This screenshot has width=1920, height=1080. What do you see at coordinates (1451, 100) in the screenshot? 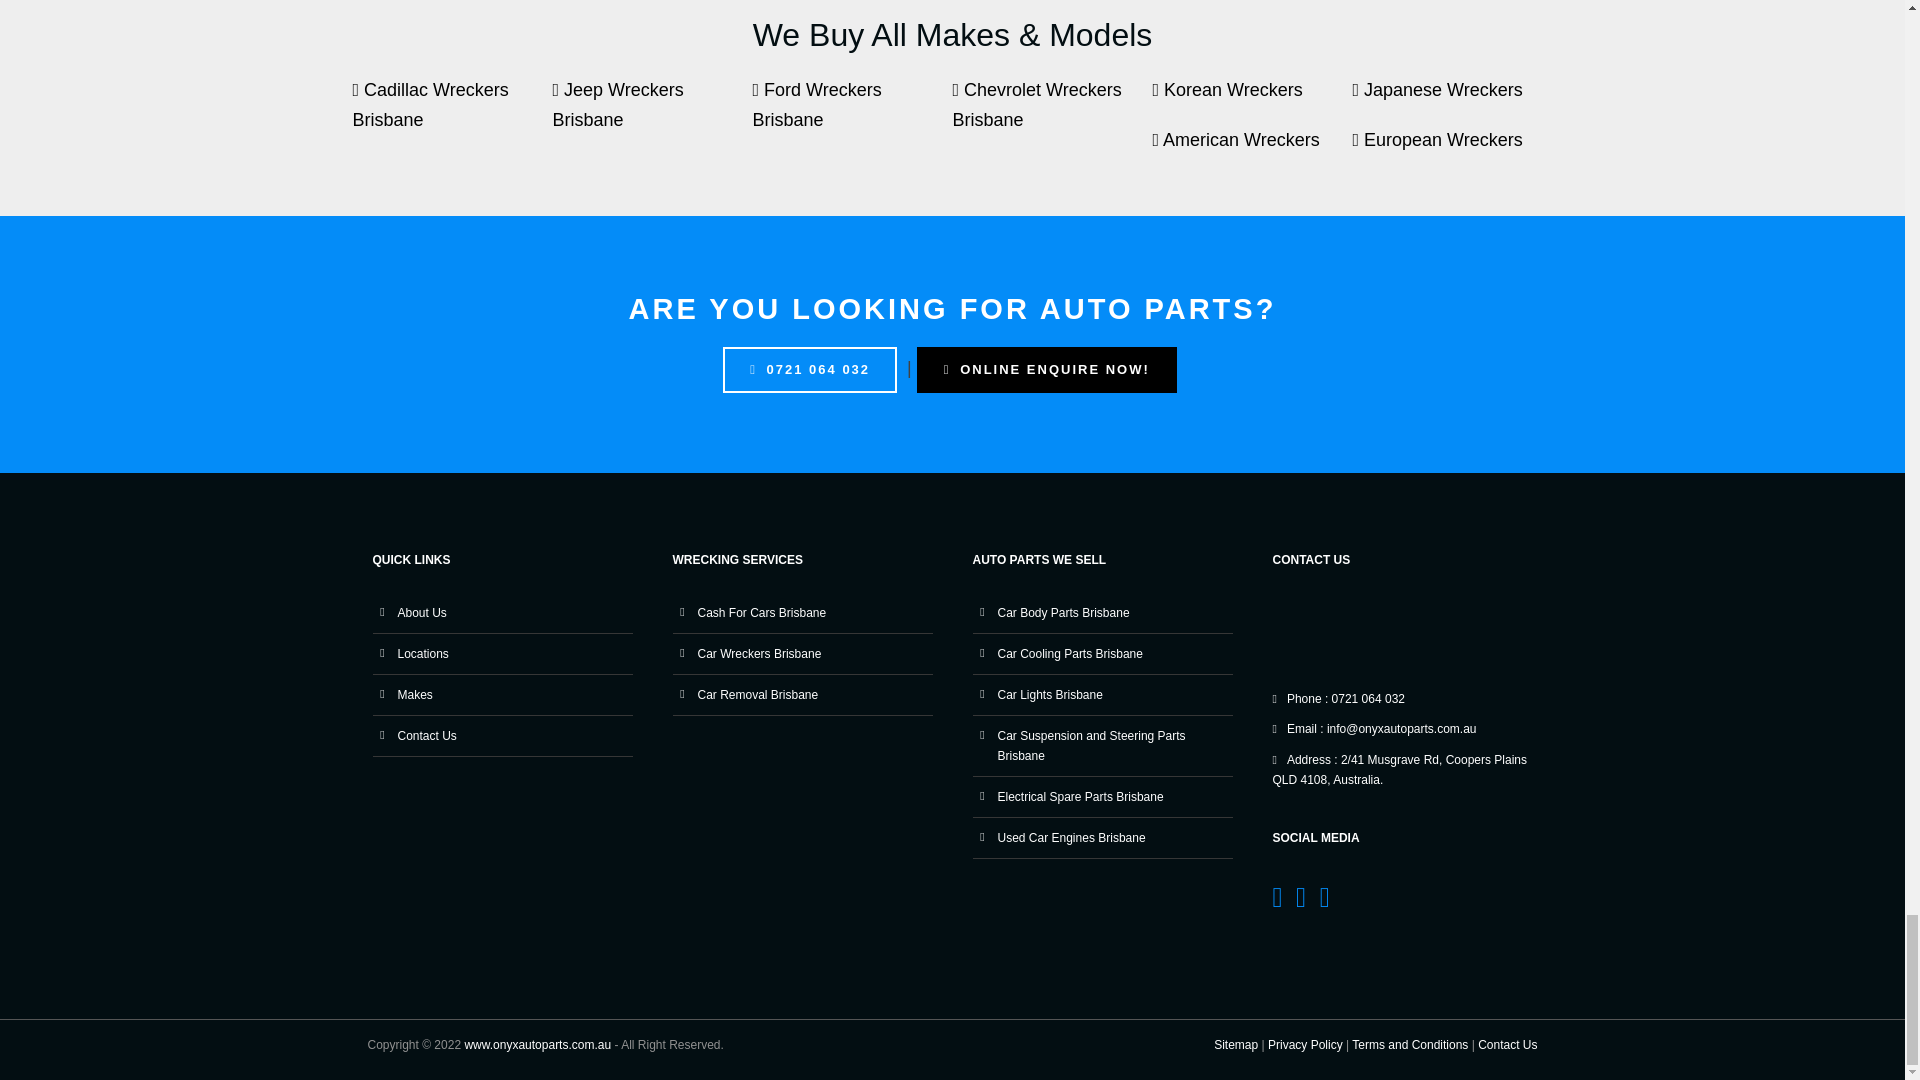
I see `Japanese Wreckers` at bounding box center [1451, 100].